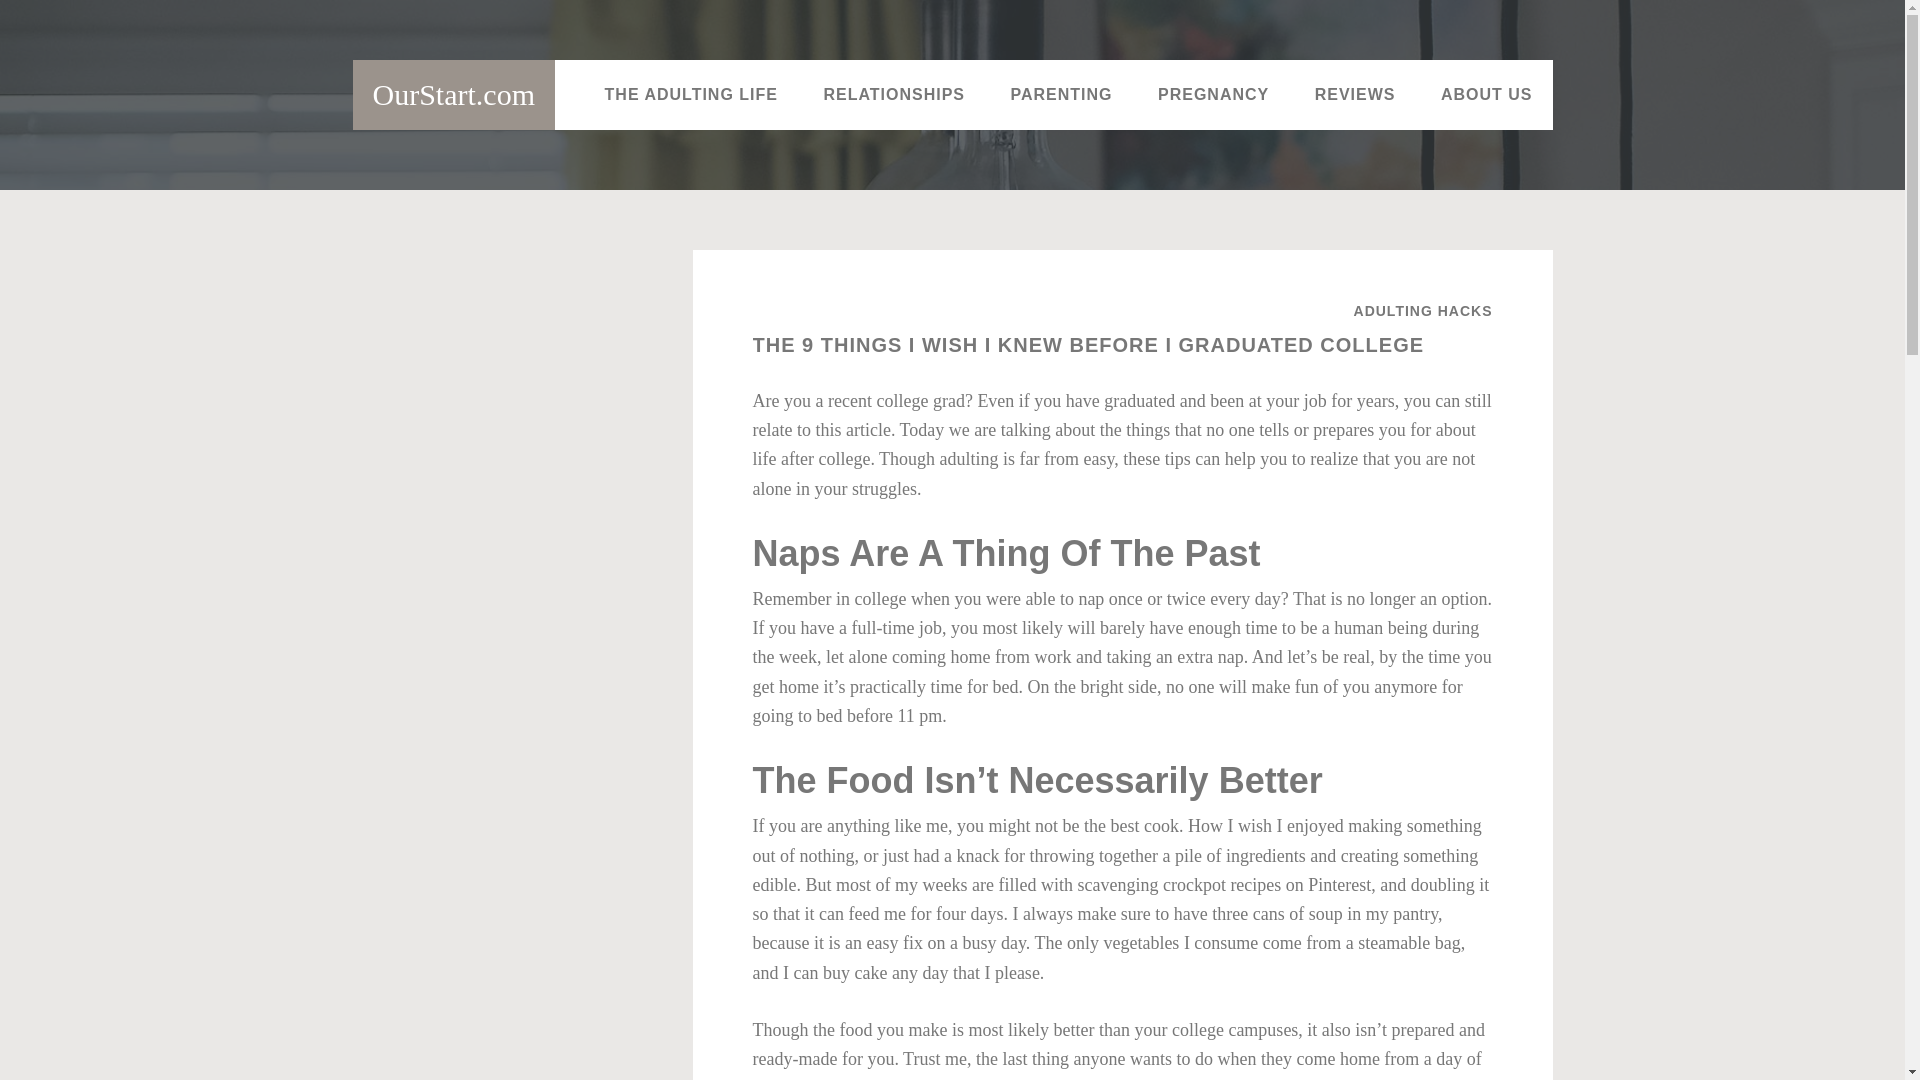 Image resolution: width=1920 pixels, height=1080 pixels. Describe the element at coordinates (893, 94) in the screenshot. I see `RELATIONSHIPS` at that location.